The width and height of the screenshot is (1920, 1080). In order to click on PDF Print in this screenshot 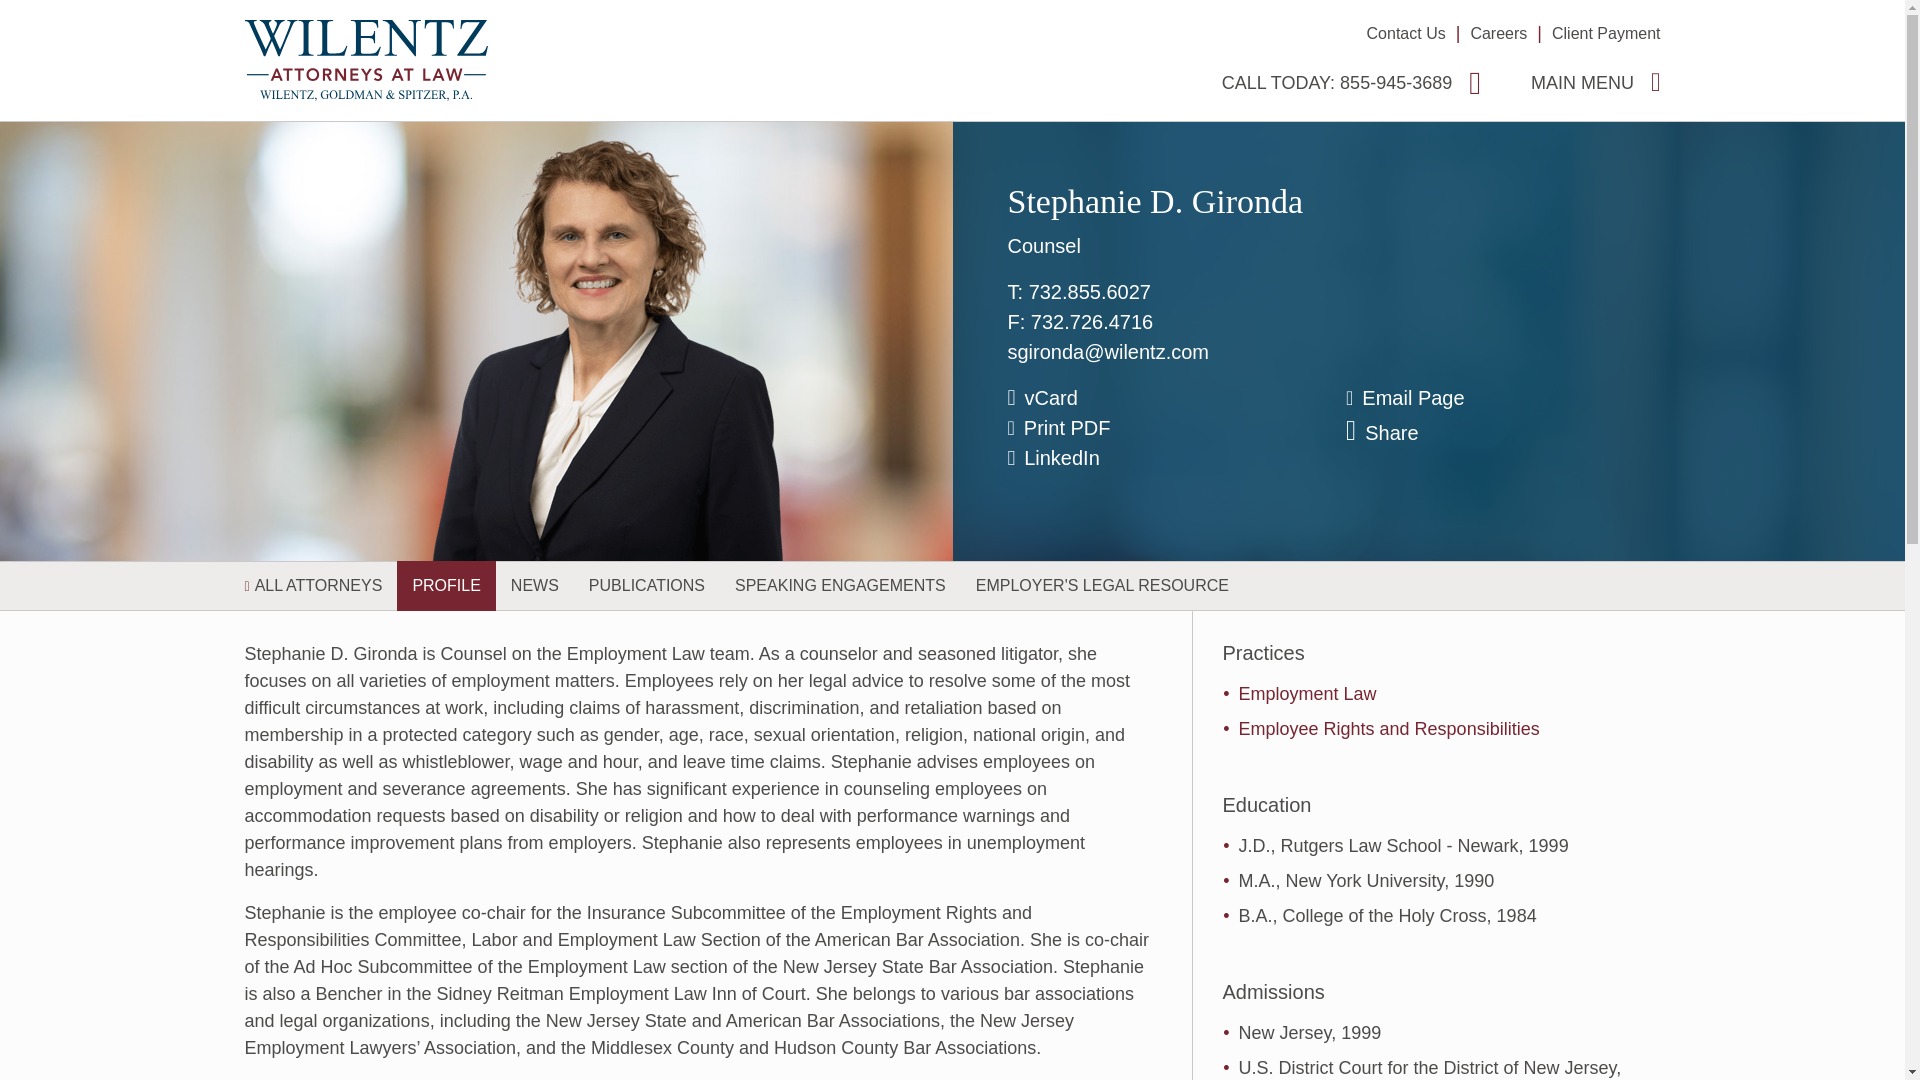, I will do `click(1165, 427)`.